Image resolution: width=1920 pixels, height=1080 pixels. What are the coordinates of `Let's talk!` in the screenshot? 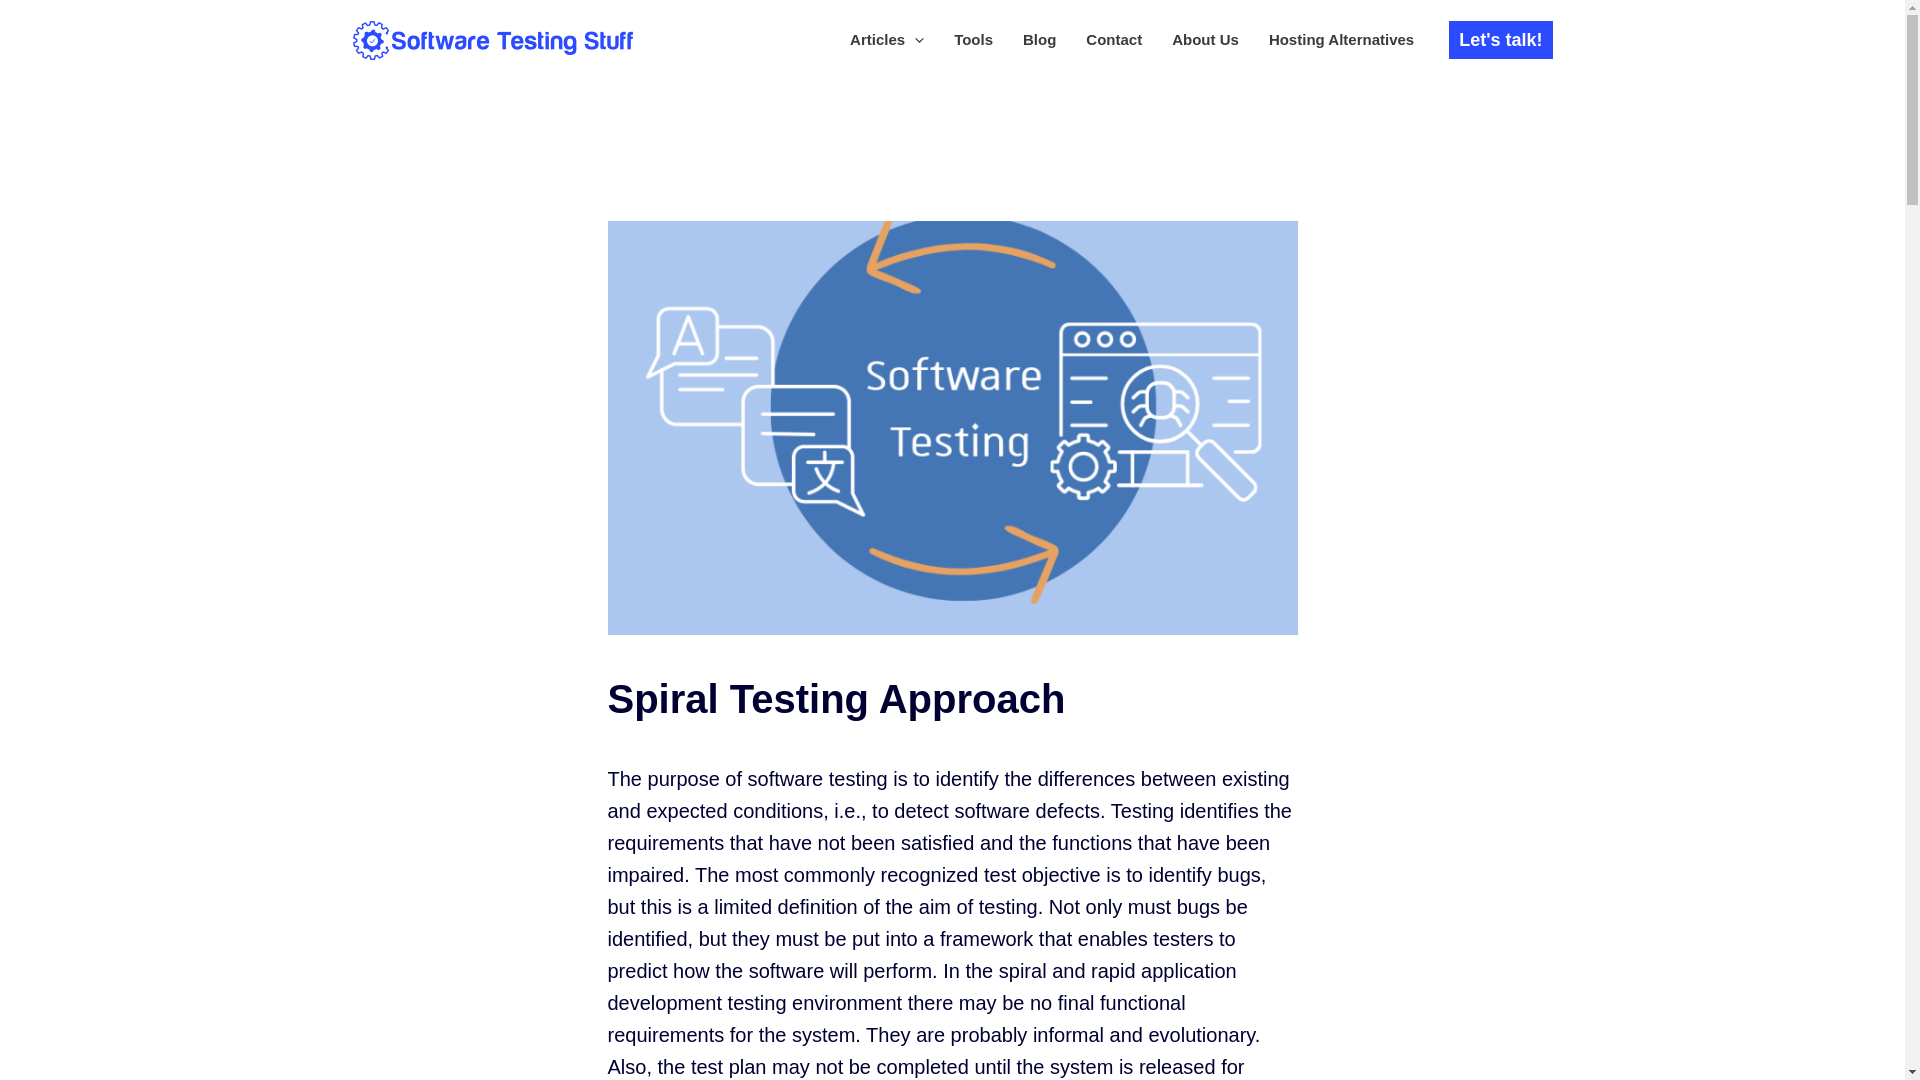 It's located at (1500, 40).